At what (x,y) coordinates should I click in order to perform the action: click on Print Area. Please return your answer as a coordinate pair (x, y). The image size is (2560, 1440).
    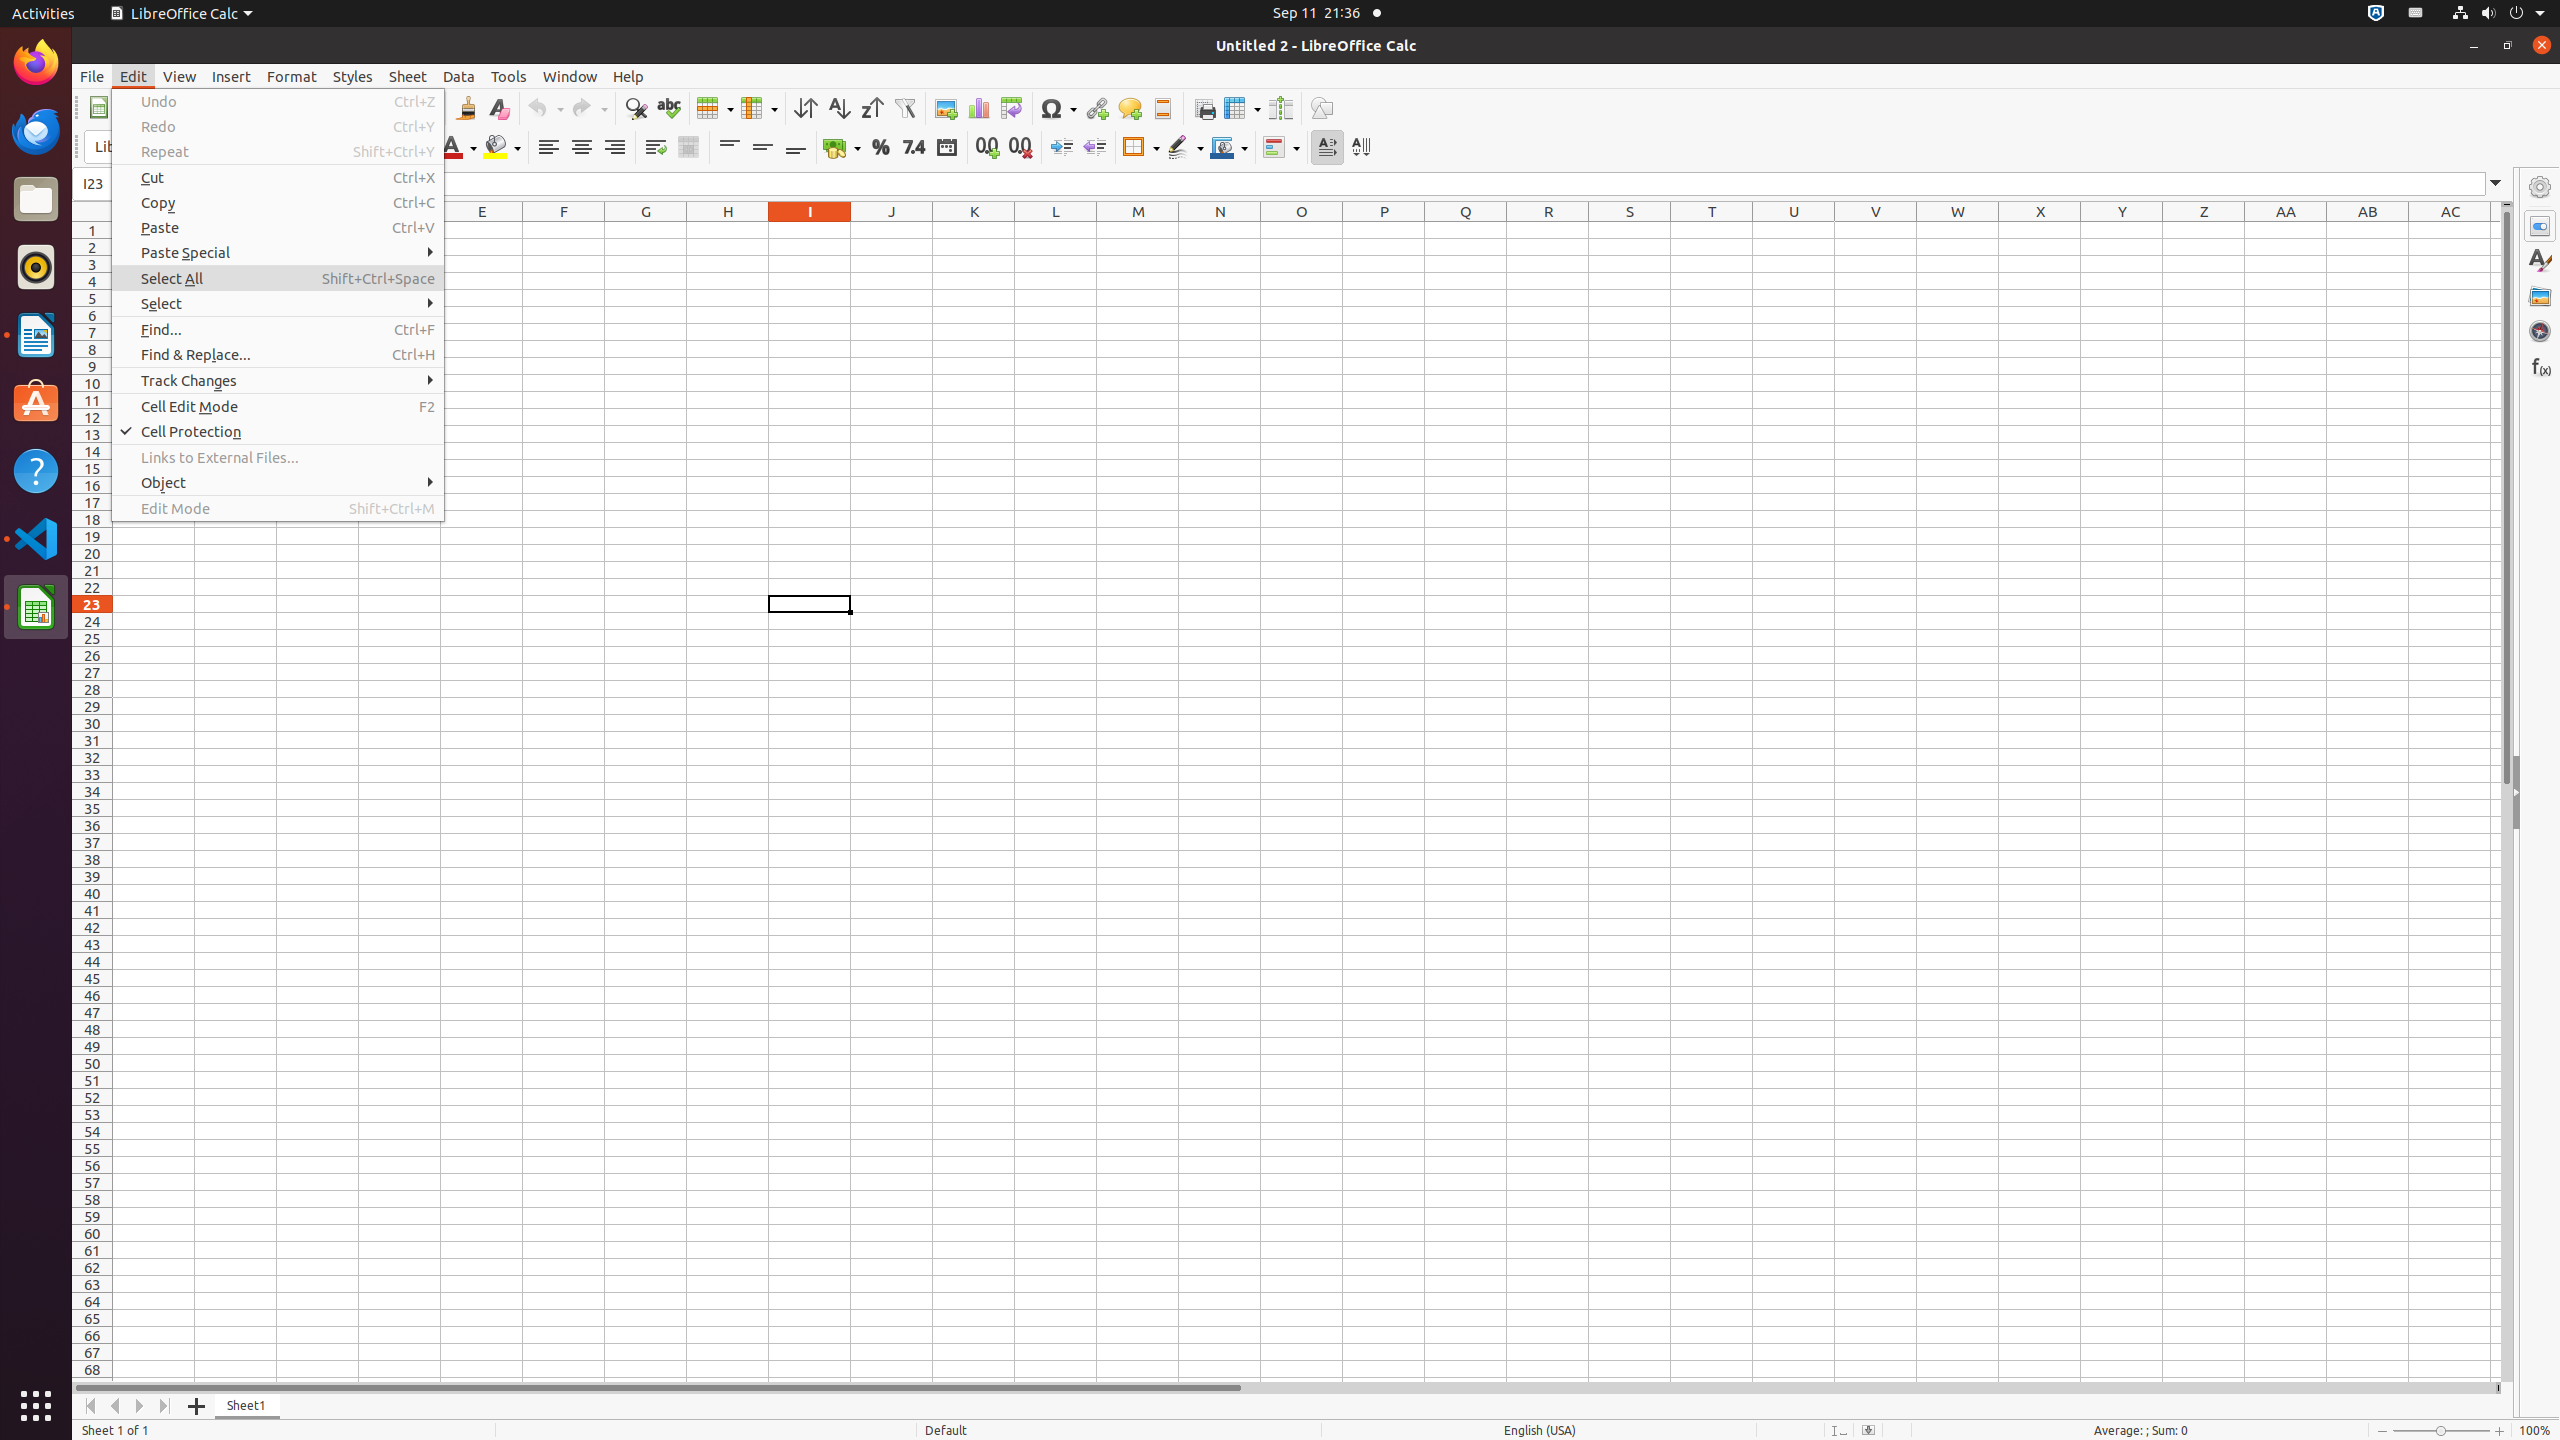
    Looking at the image, I should click on (1204, 108).